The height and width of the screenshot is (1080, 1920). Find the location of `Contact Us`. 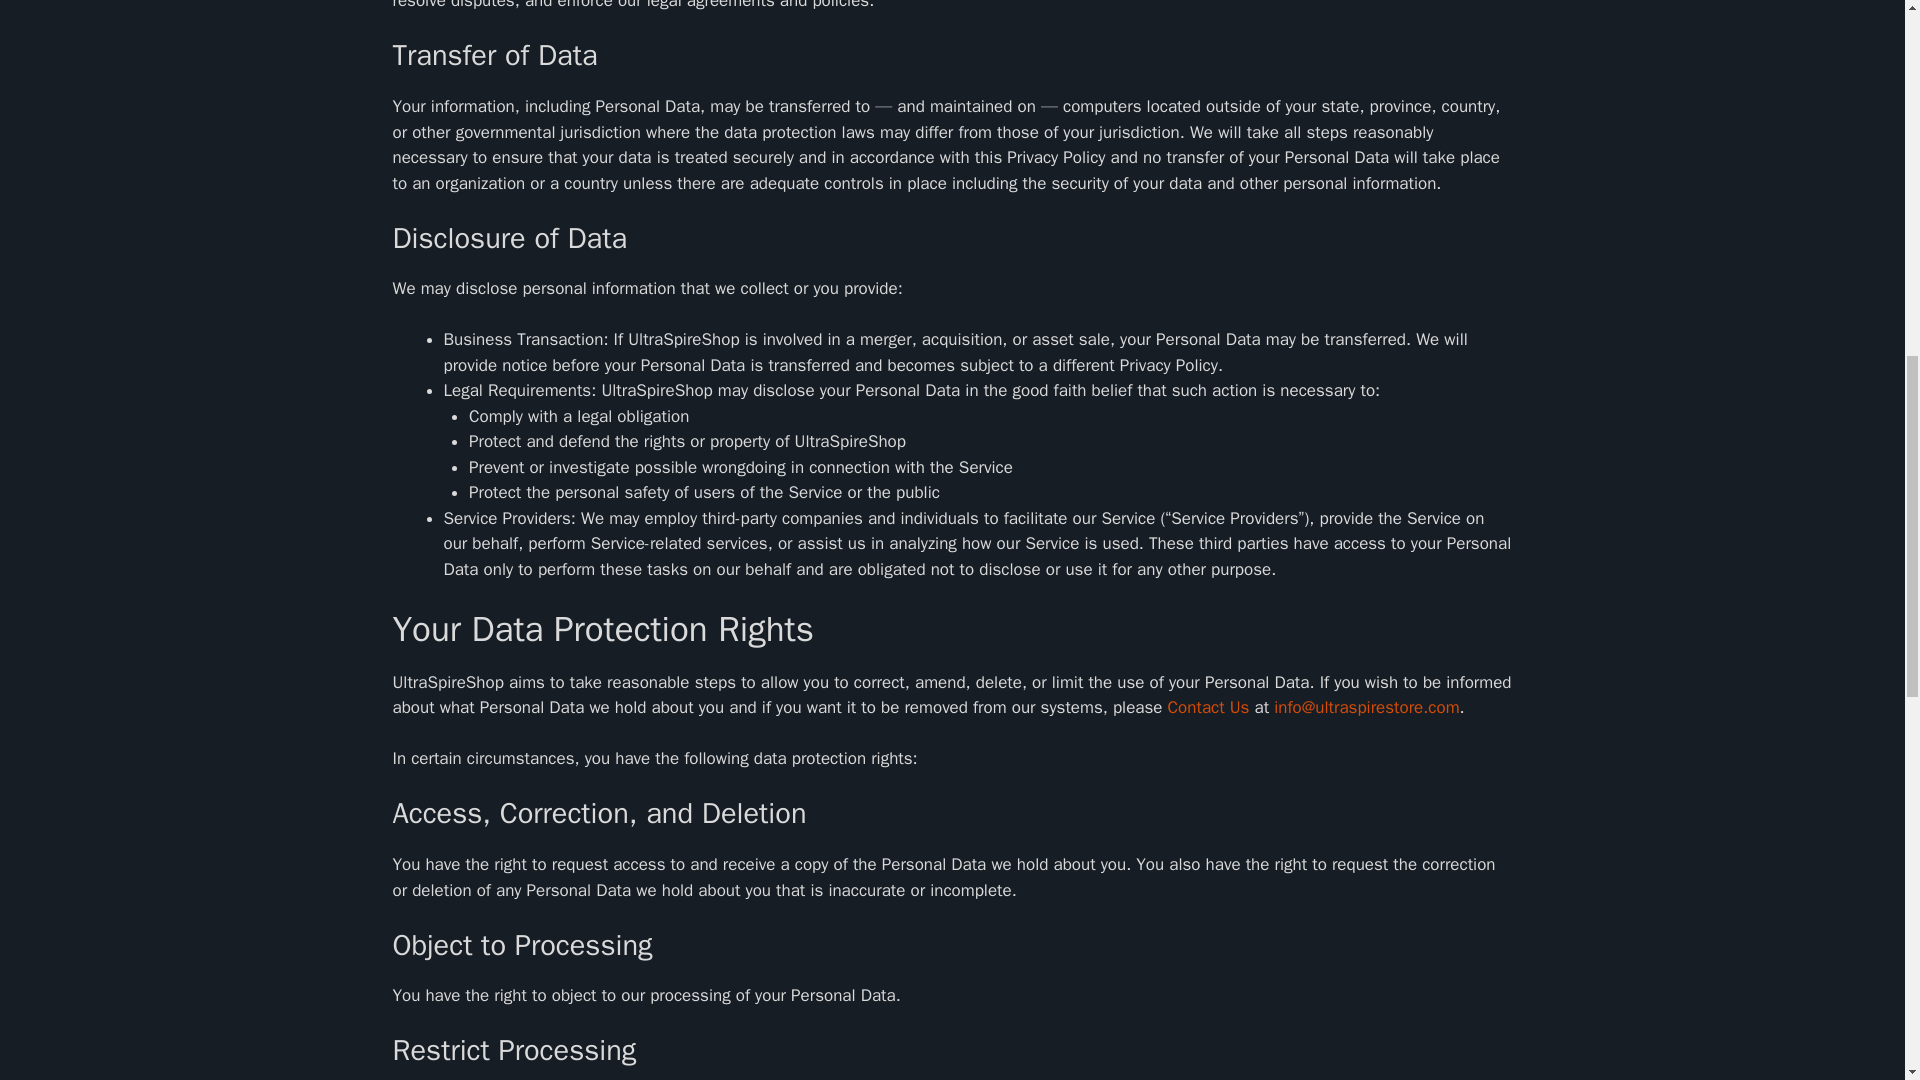

Contact Us is located at coordinates (1208, 707).